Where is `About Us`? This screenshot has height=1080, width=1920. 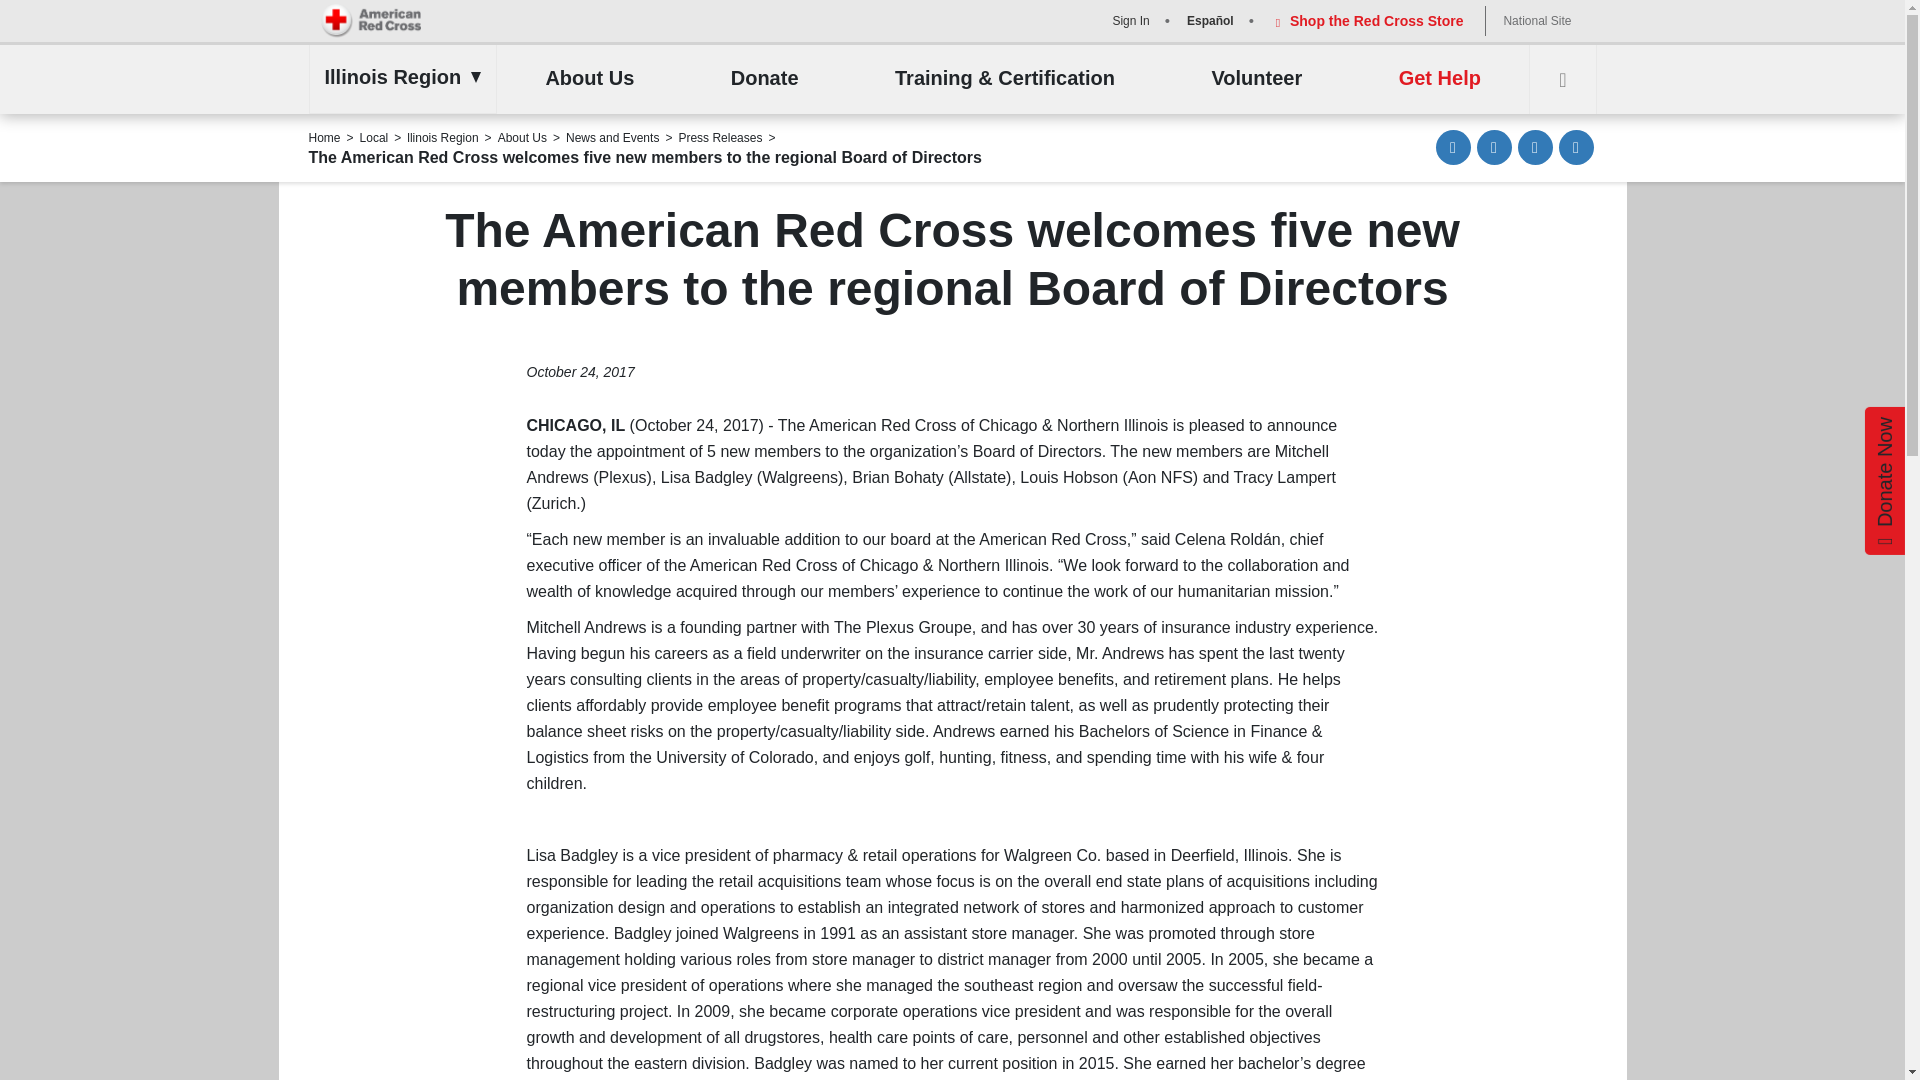 About Us is located at coordinates (589, 79).